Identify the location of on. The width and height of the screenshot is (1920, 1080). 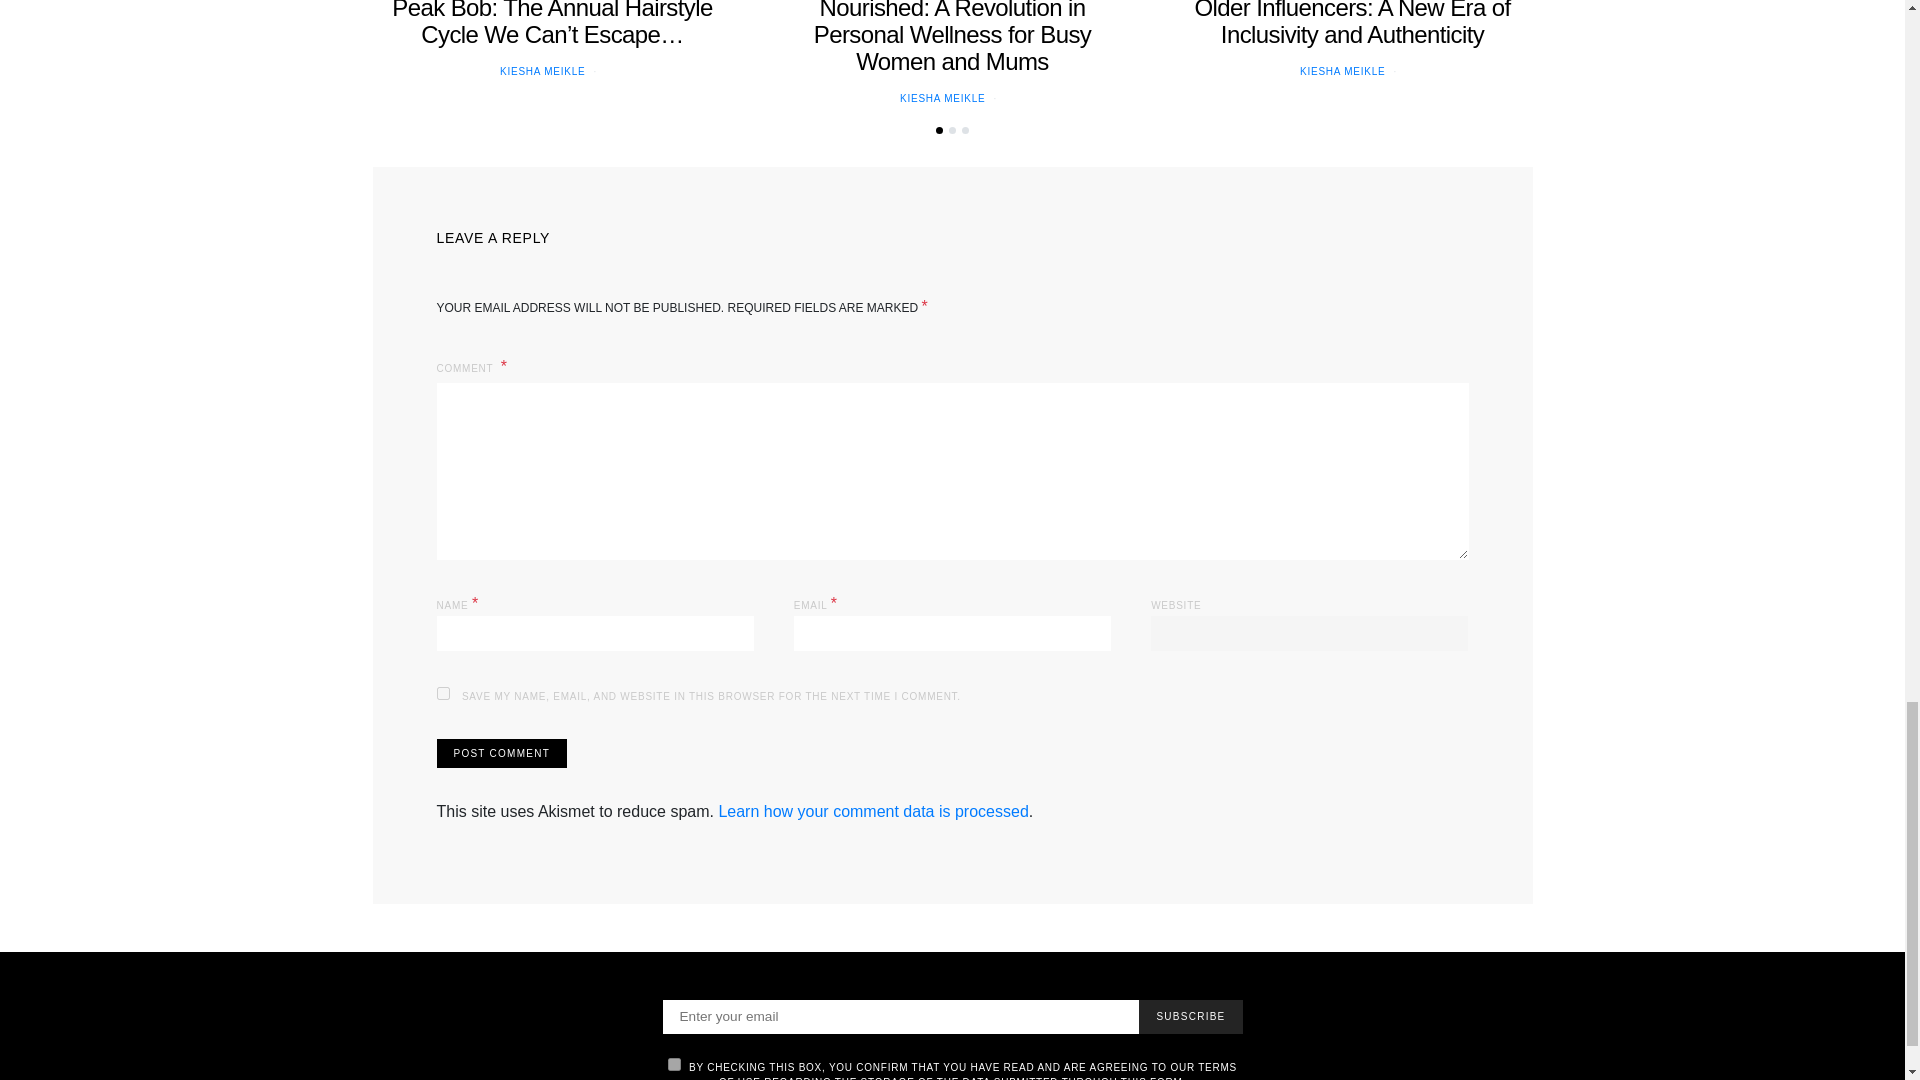
(674, 1064).